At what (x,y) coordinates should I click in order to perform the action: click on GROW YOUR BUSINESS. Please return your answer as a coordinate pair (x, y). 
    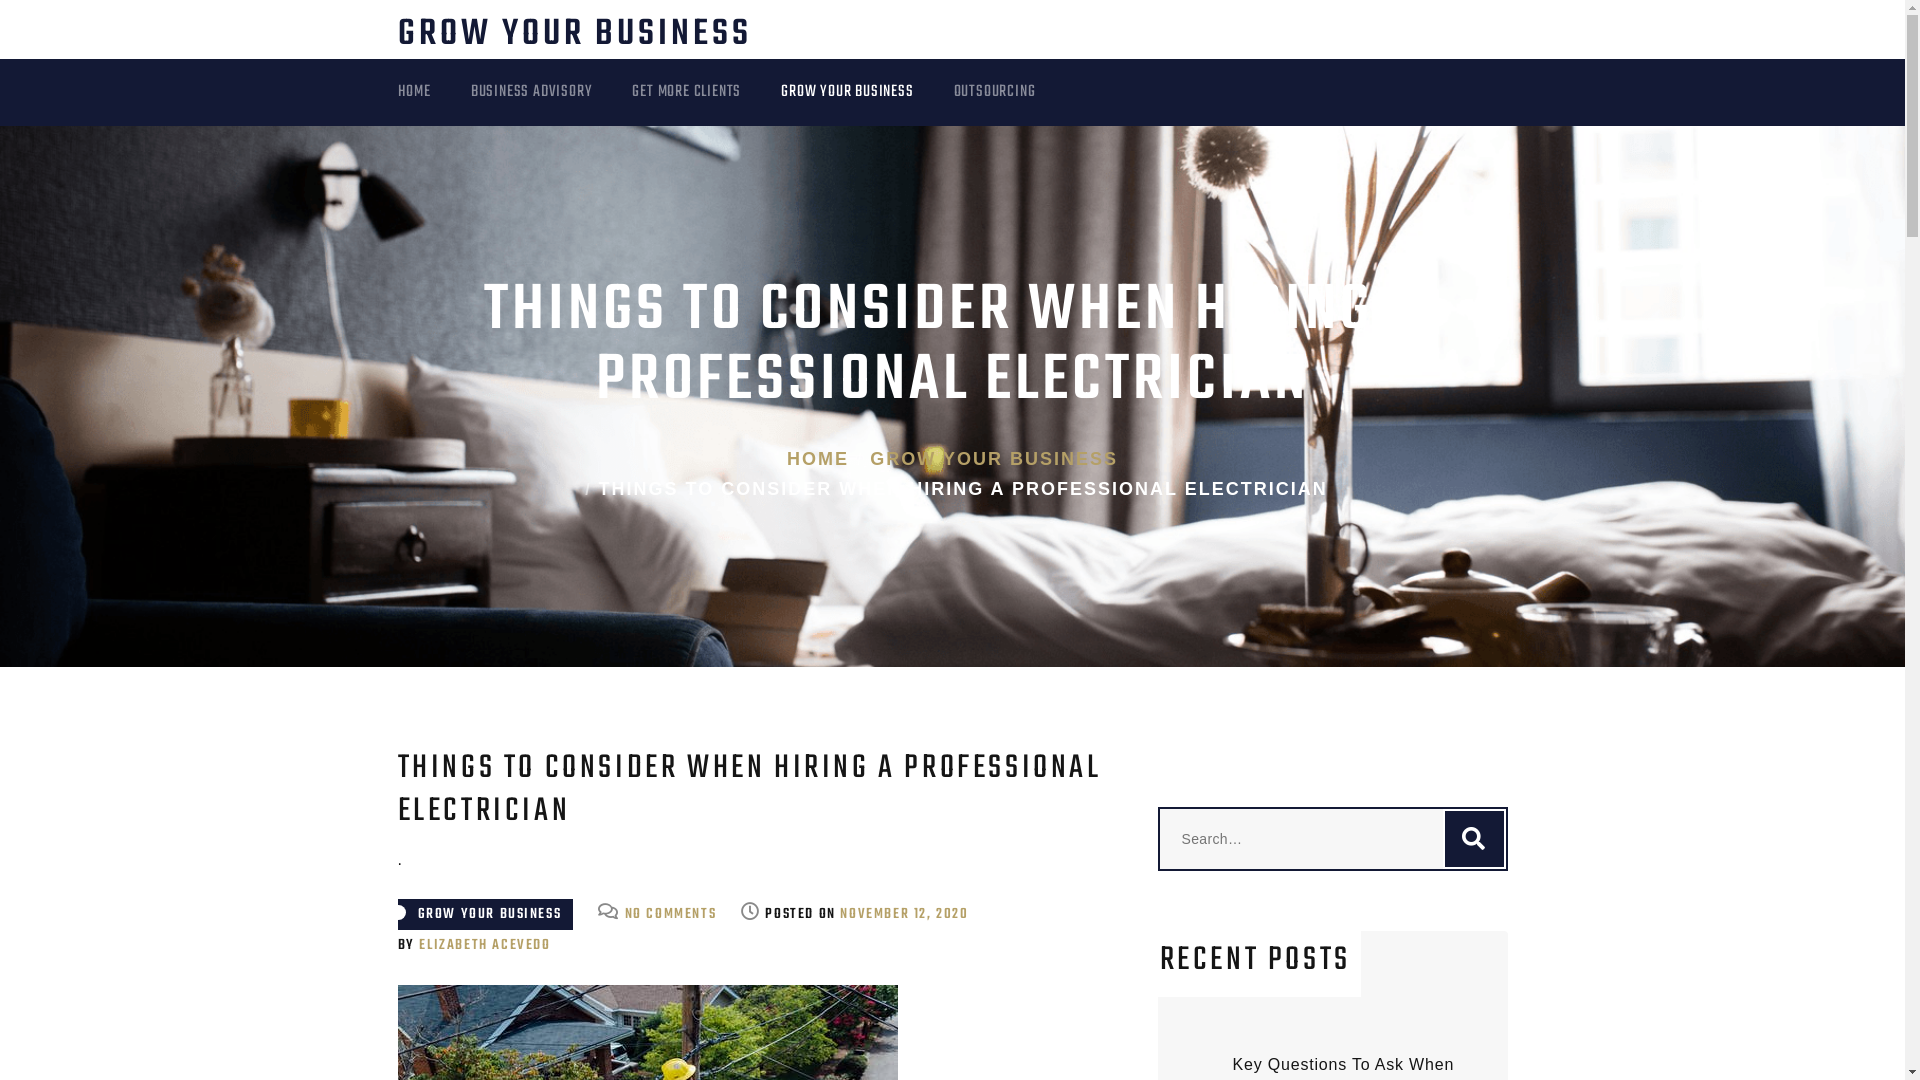
    Looking at the image, I should click on (867, 92).